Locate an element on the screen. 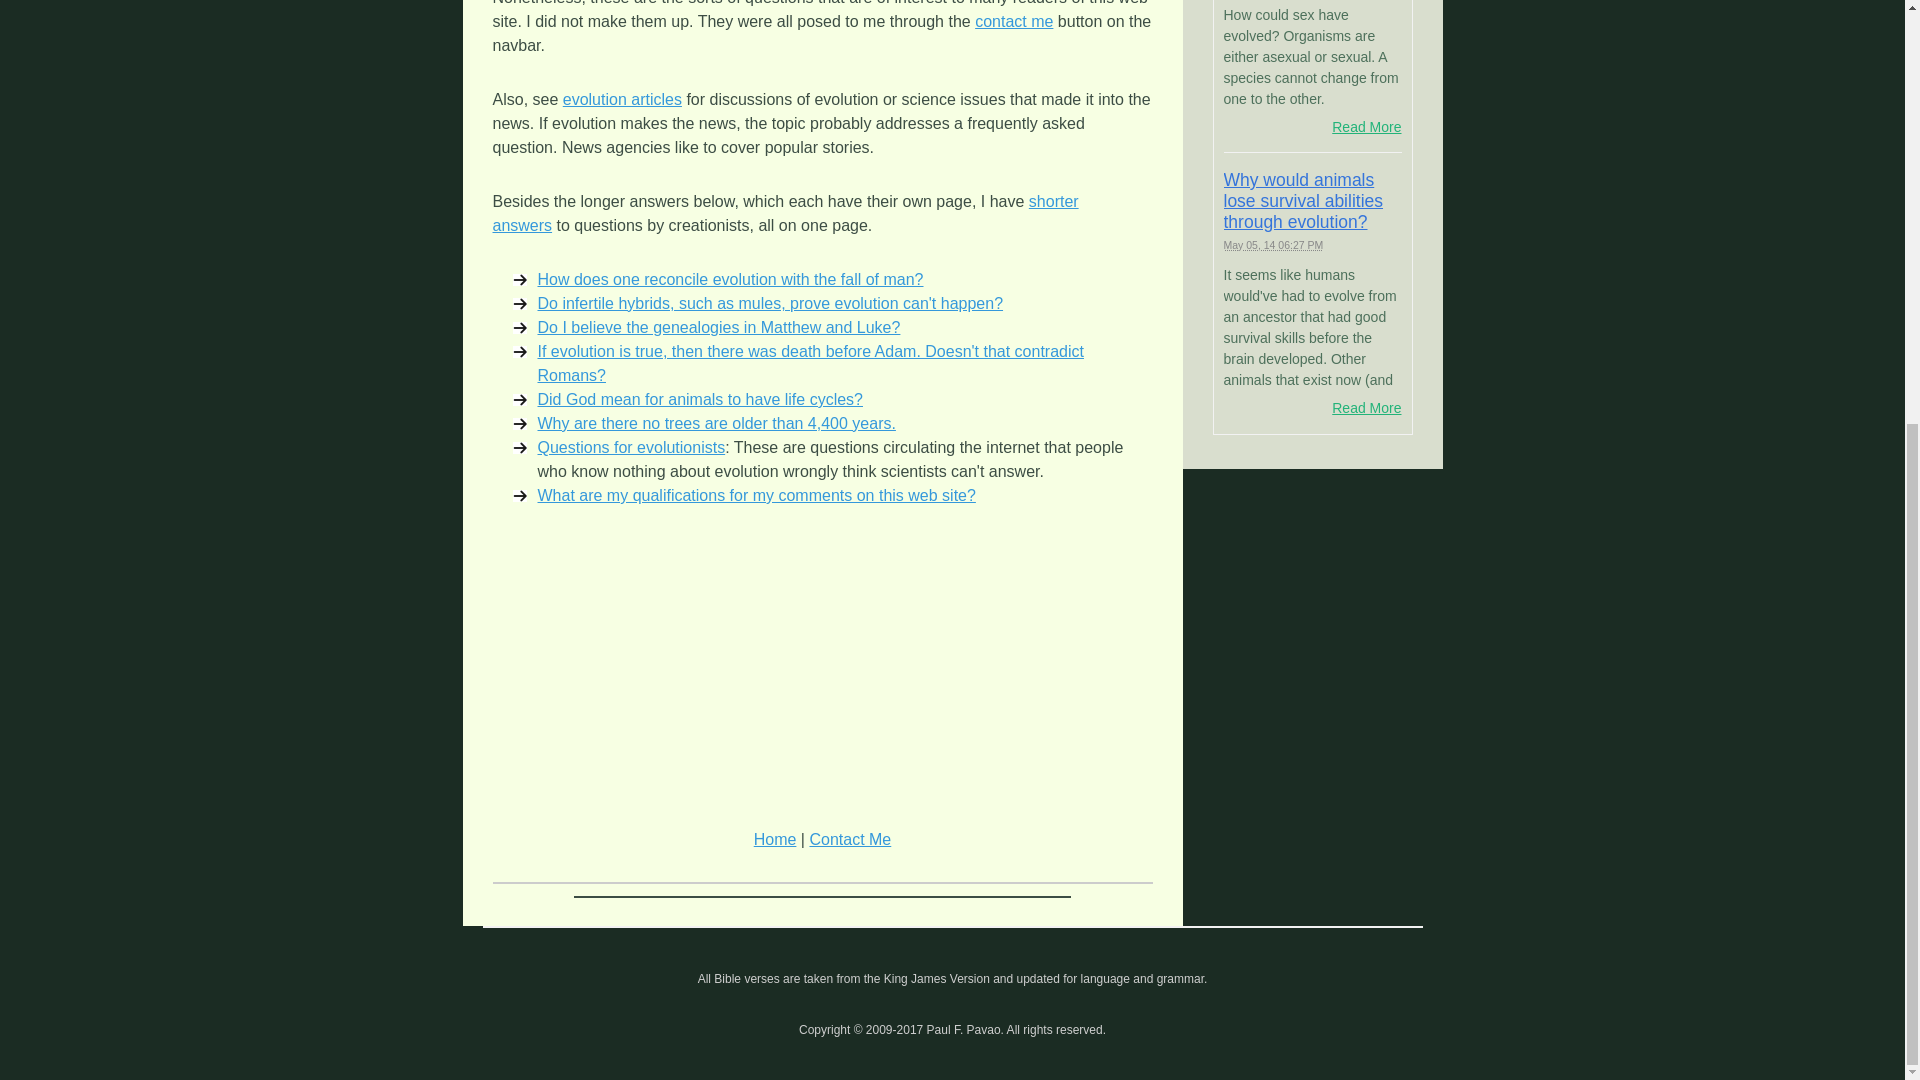  How does one reconcile evolution with the fall of man? is located at coordinates (730, 280).